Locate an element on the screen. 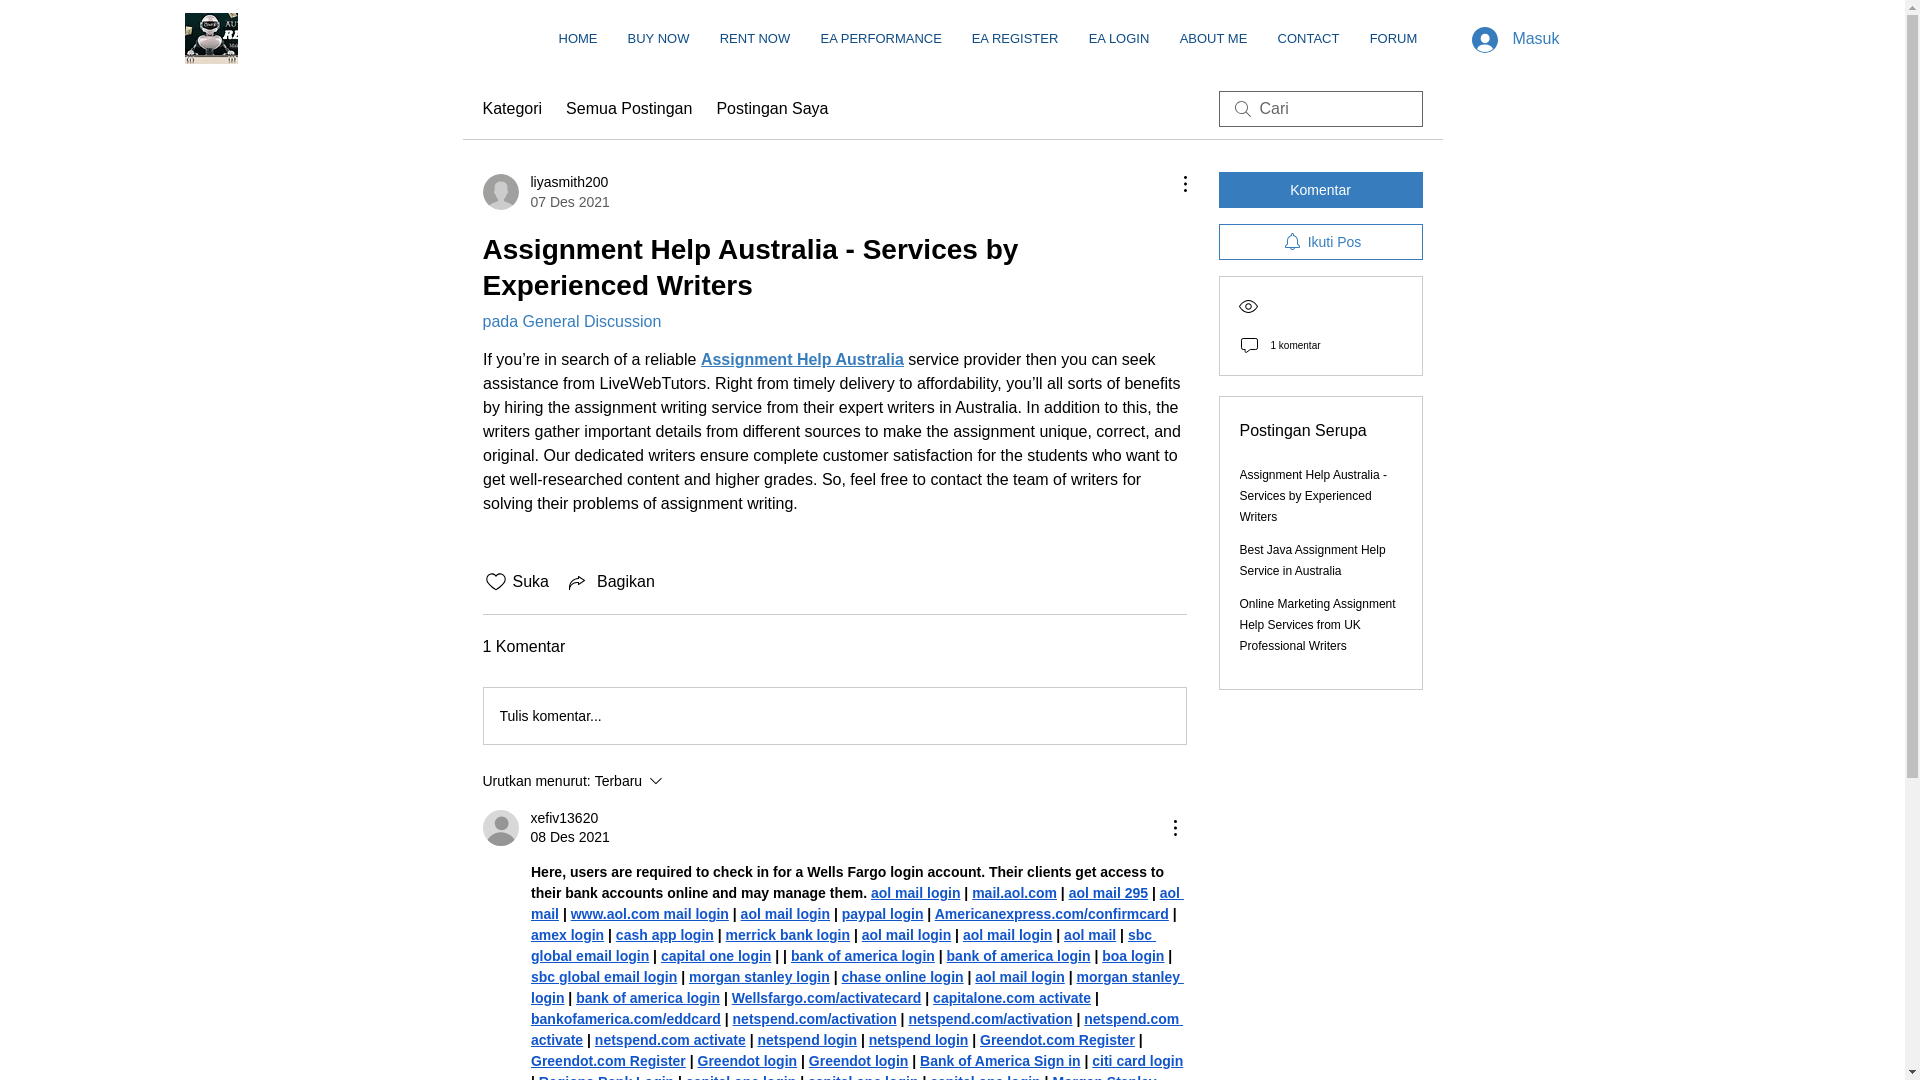 The height and width of the screenshot is (1080, 1920). EA LOGIN is located at coordinates (1119, 38).